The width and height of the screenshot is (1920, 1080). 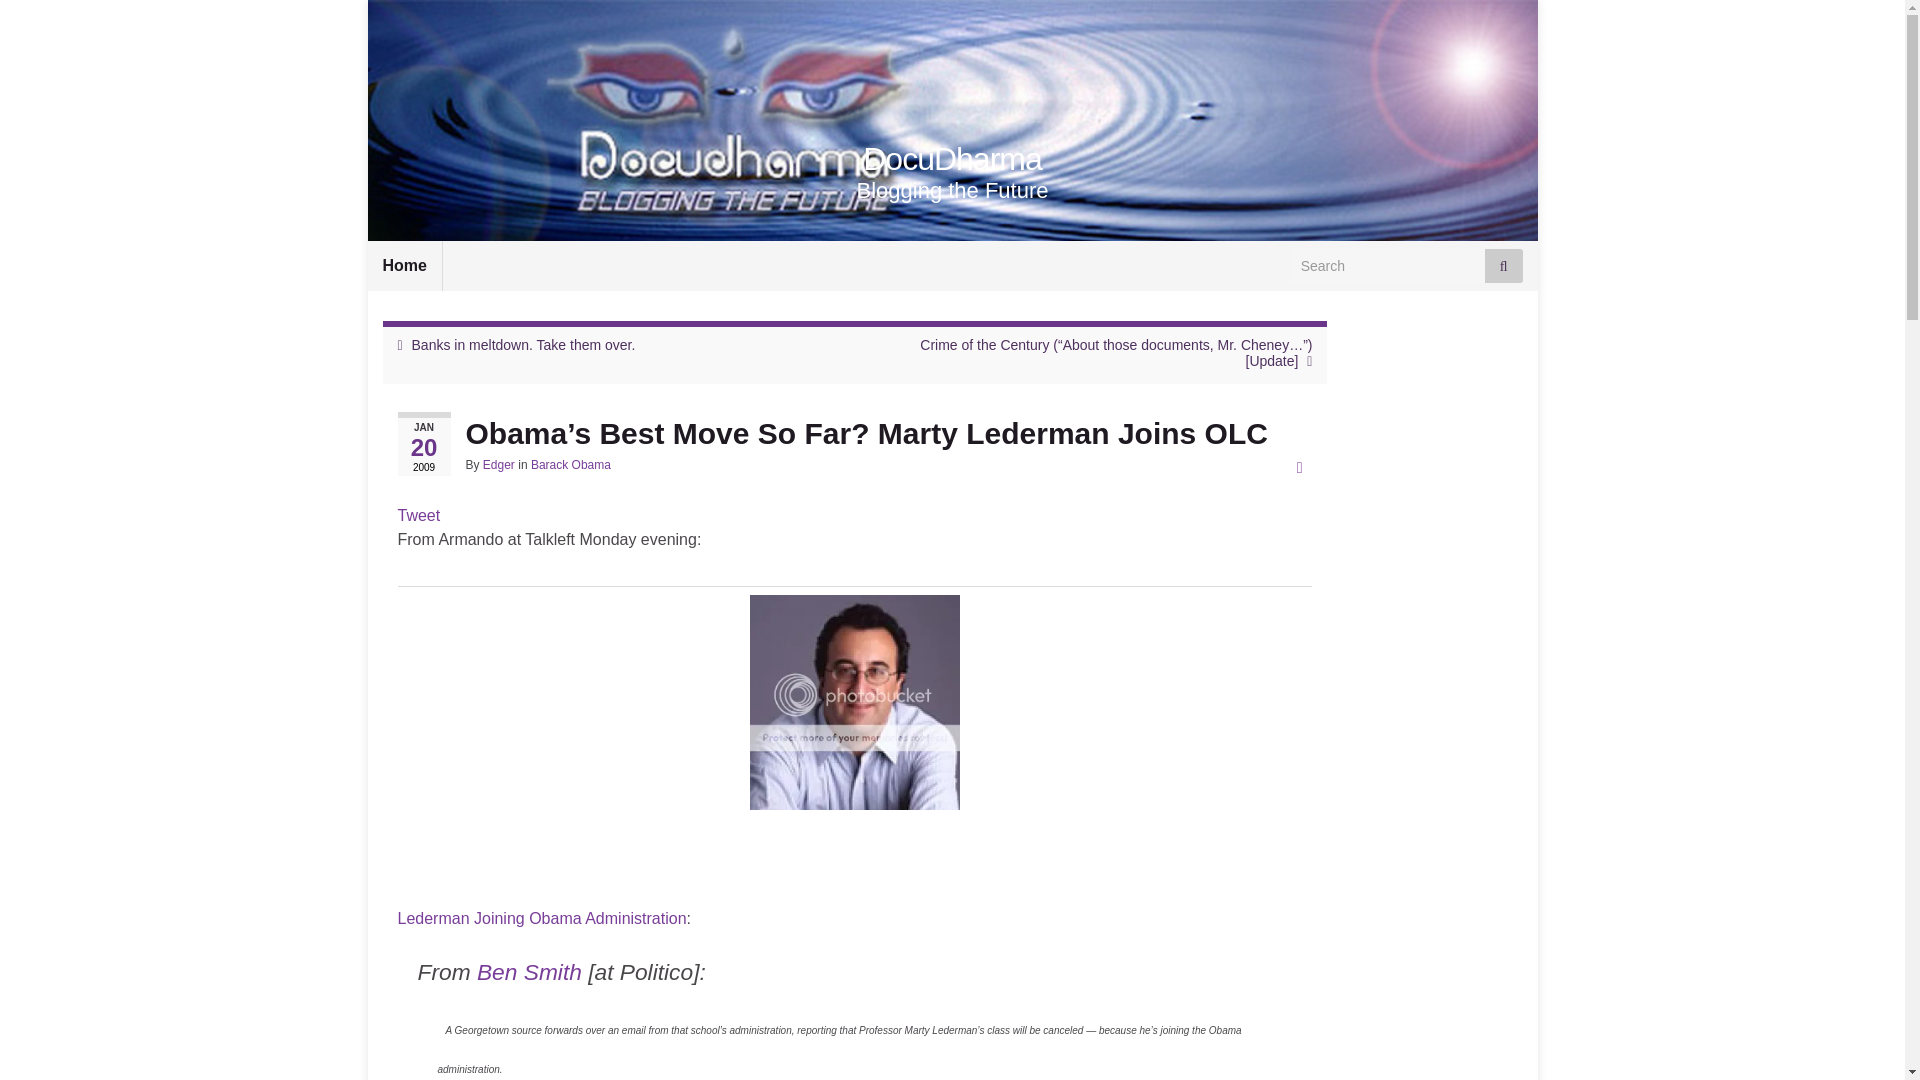 What do you see at coordinates (528, 972) in the screenshot?
I see `Ben Smith` at bounding box center [528, 972].